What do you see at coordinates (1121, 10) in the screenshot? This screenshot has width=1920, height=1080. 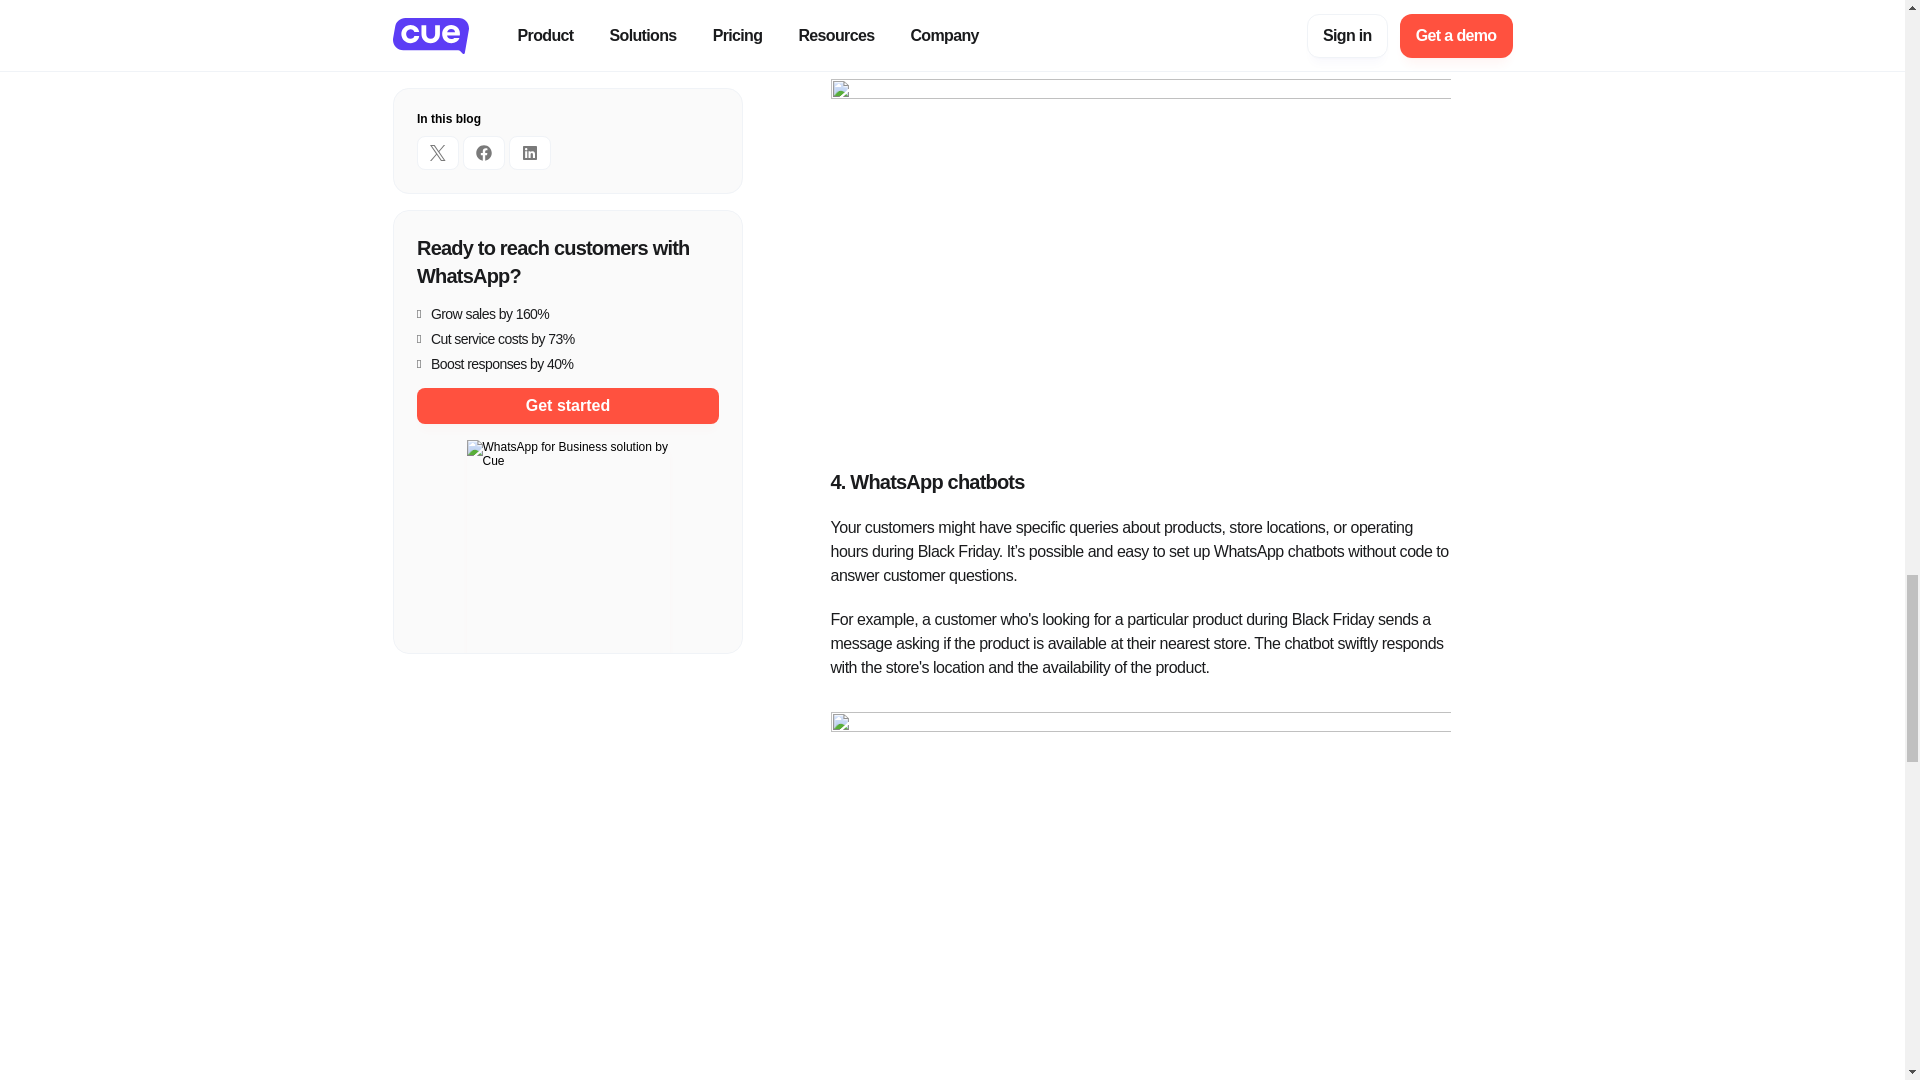 I see `live chat web widget` at bounding box center [1121, 10].